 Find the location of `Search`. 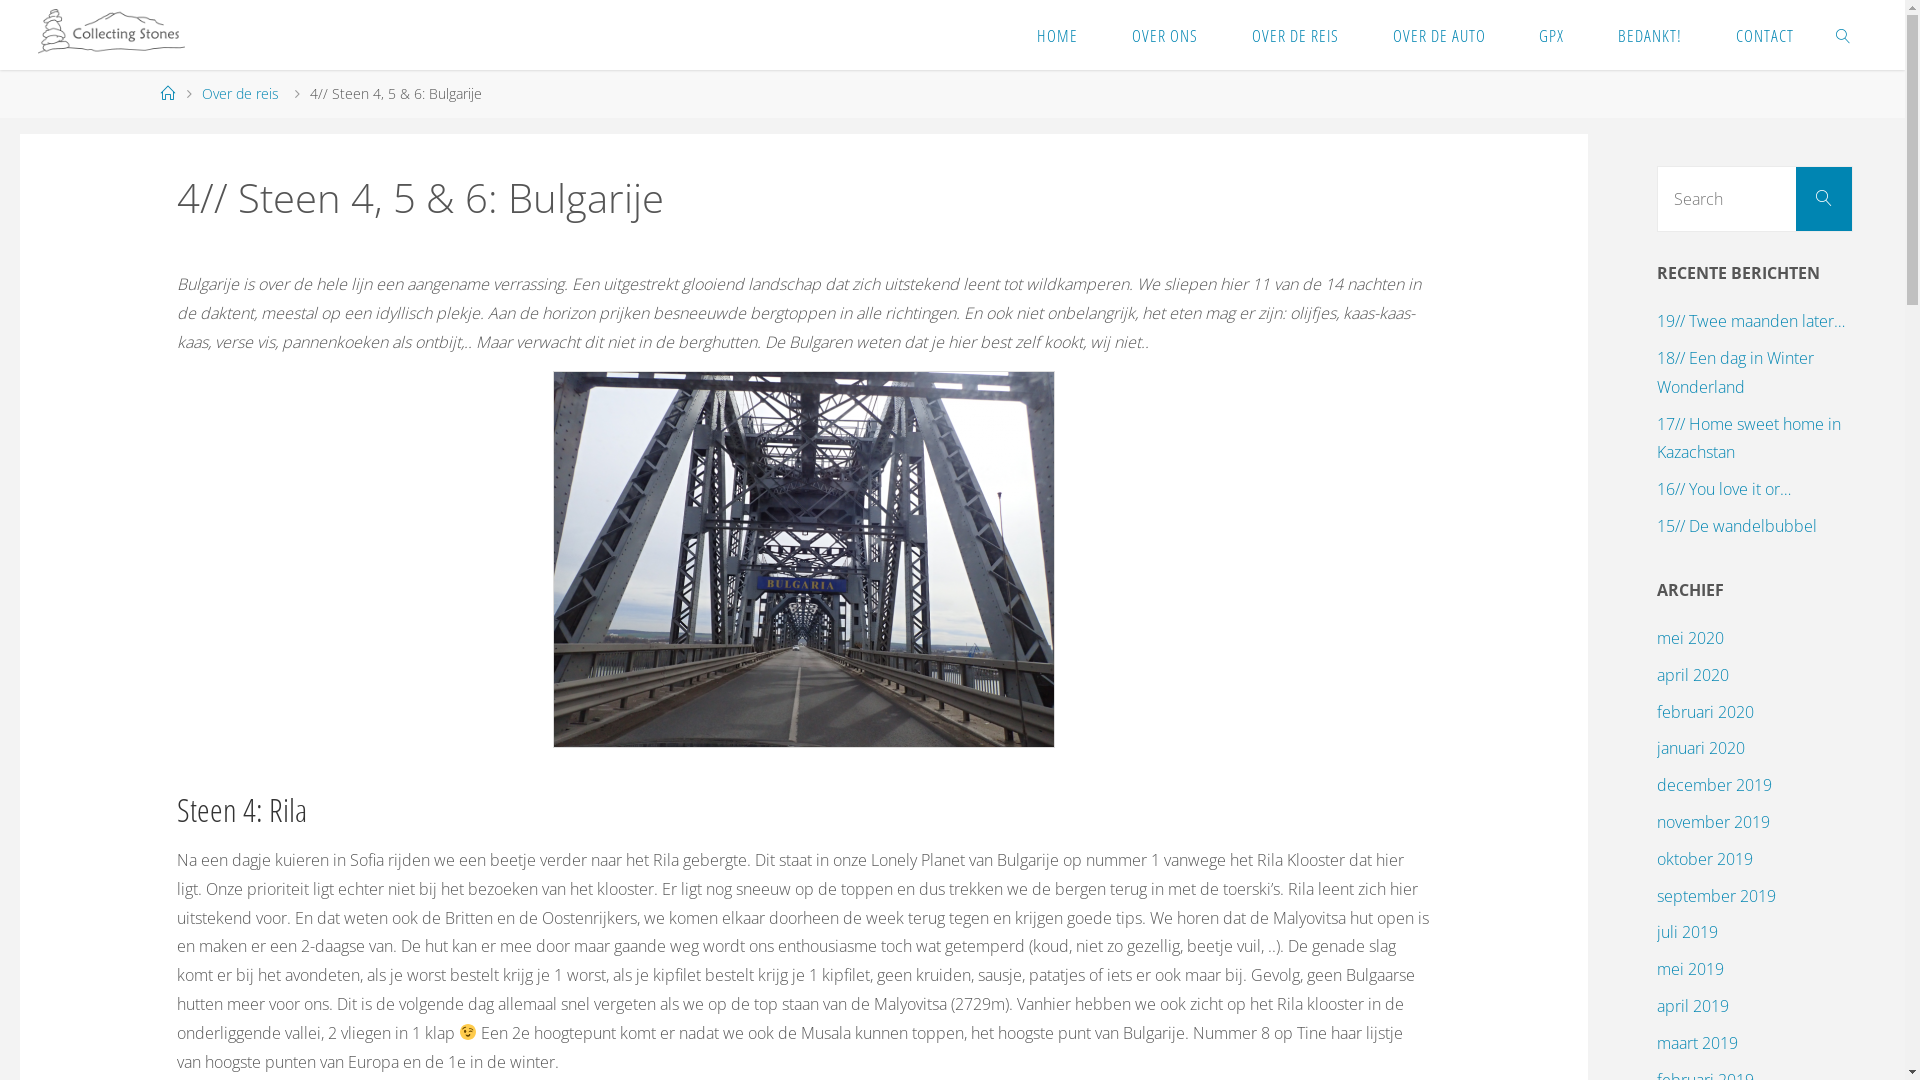

Search is located at coordinates (1824, 199).